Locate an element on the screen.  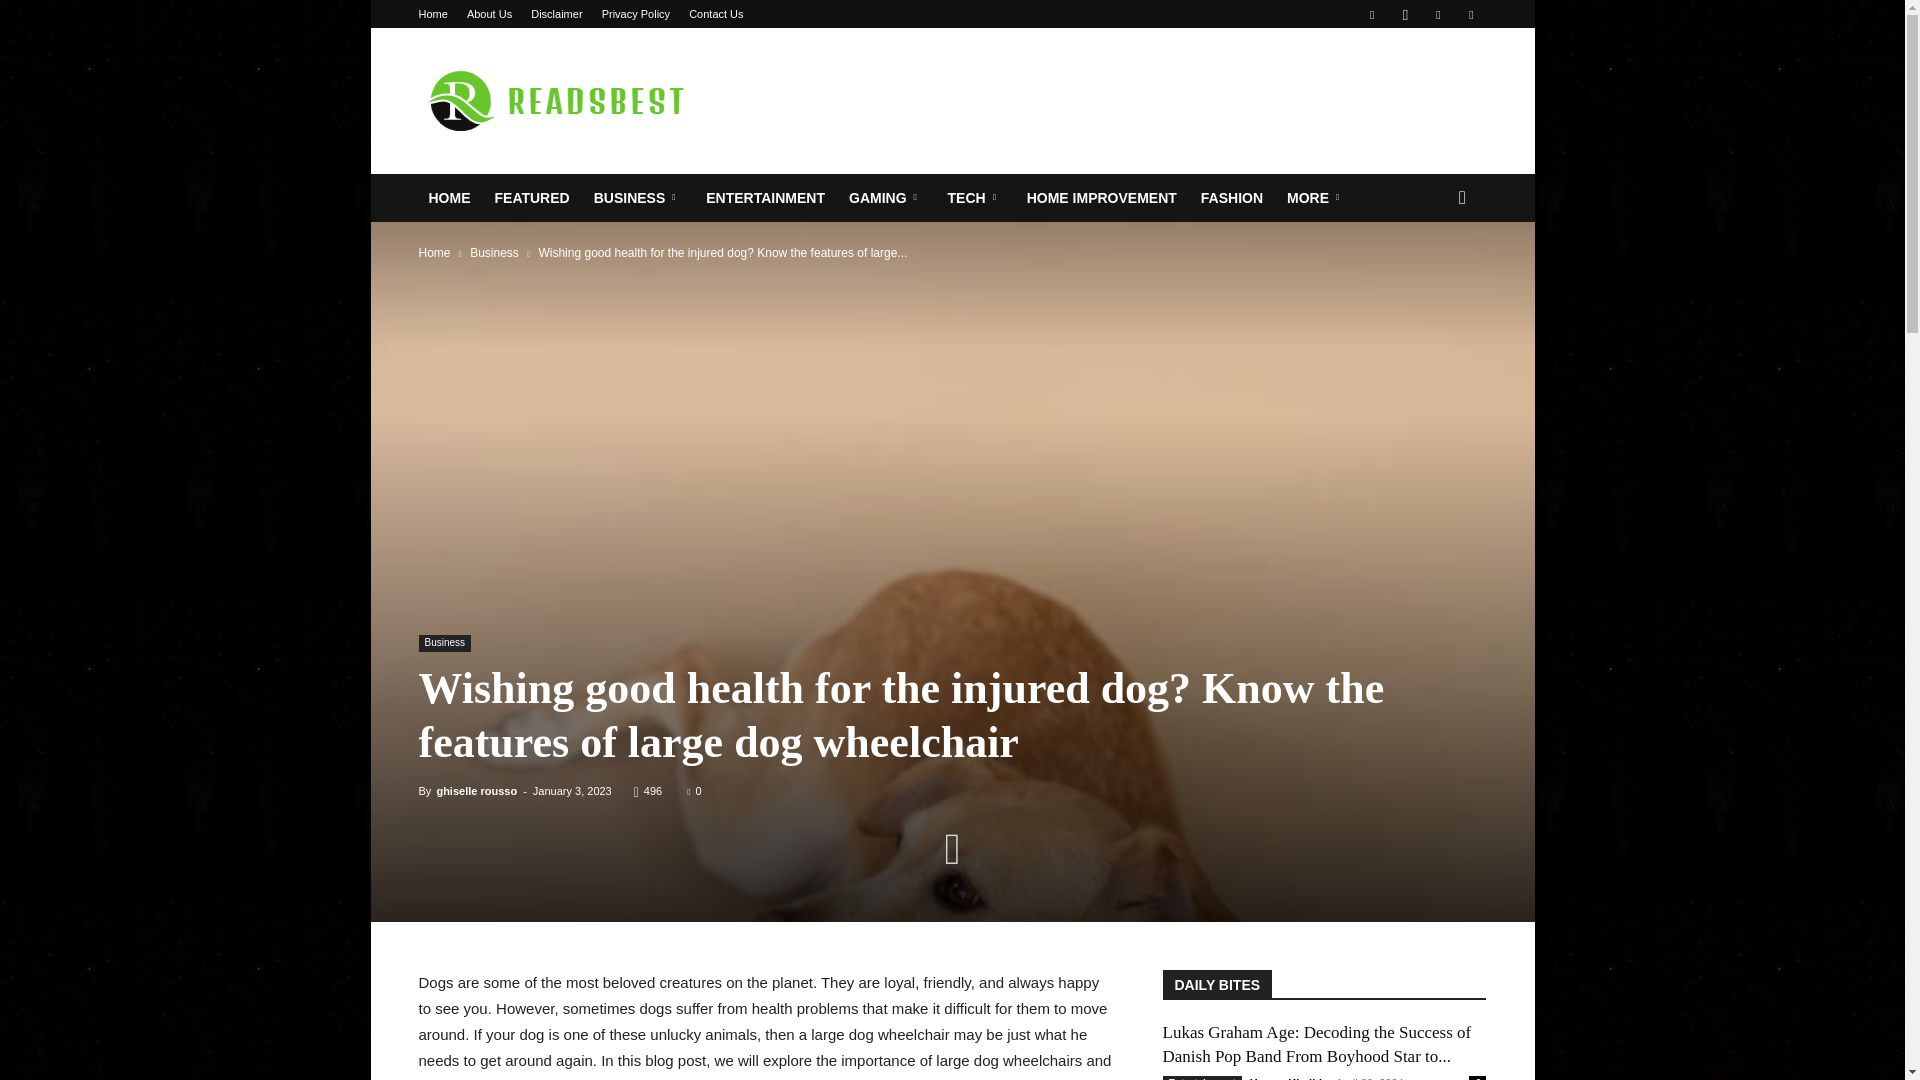
Twitter is located at coordinates (1438, 14).